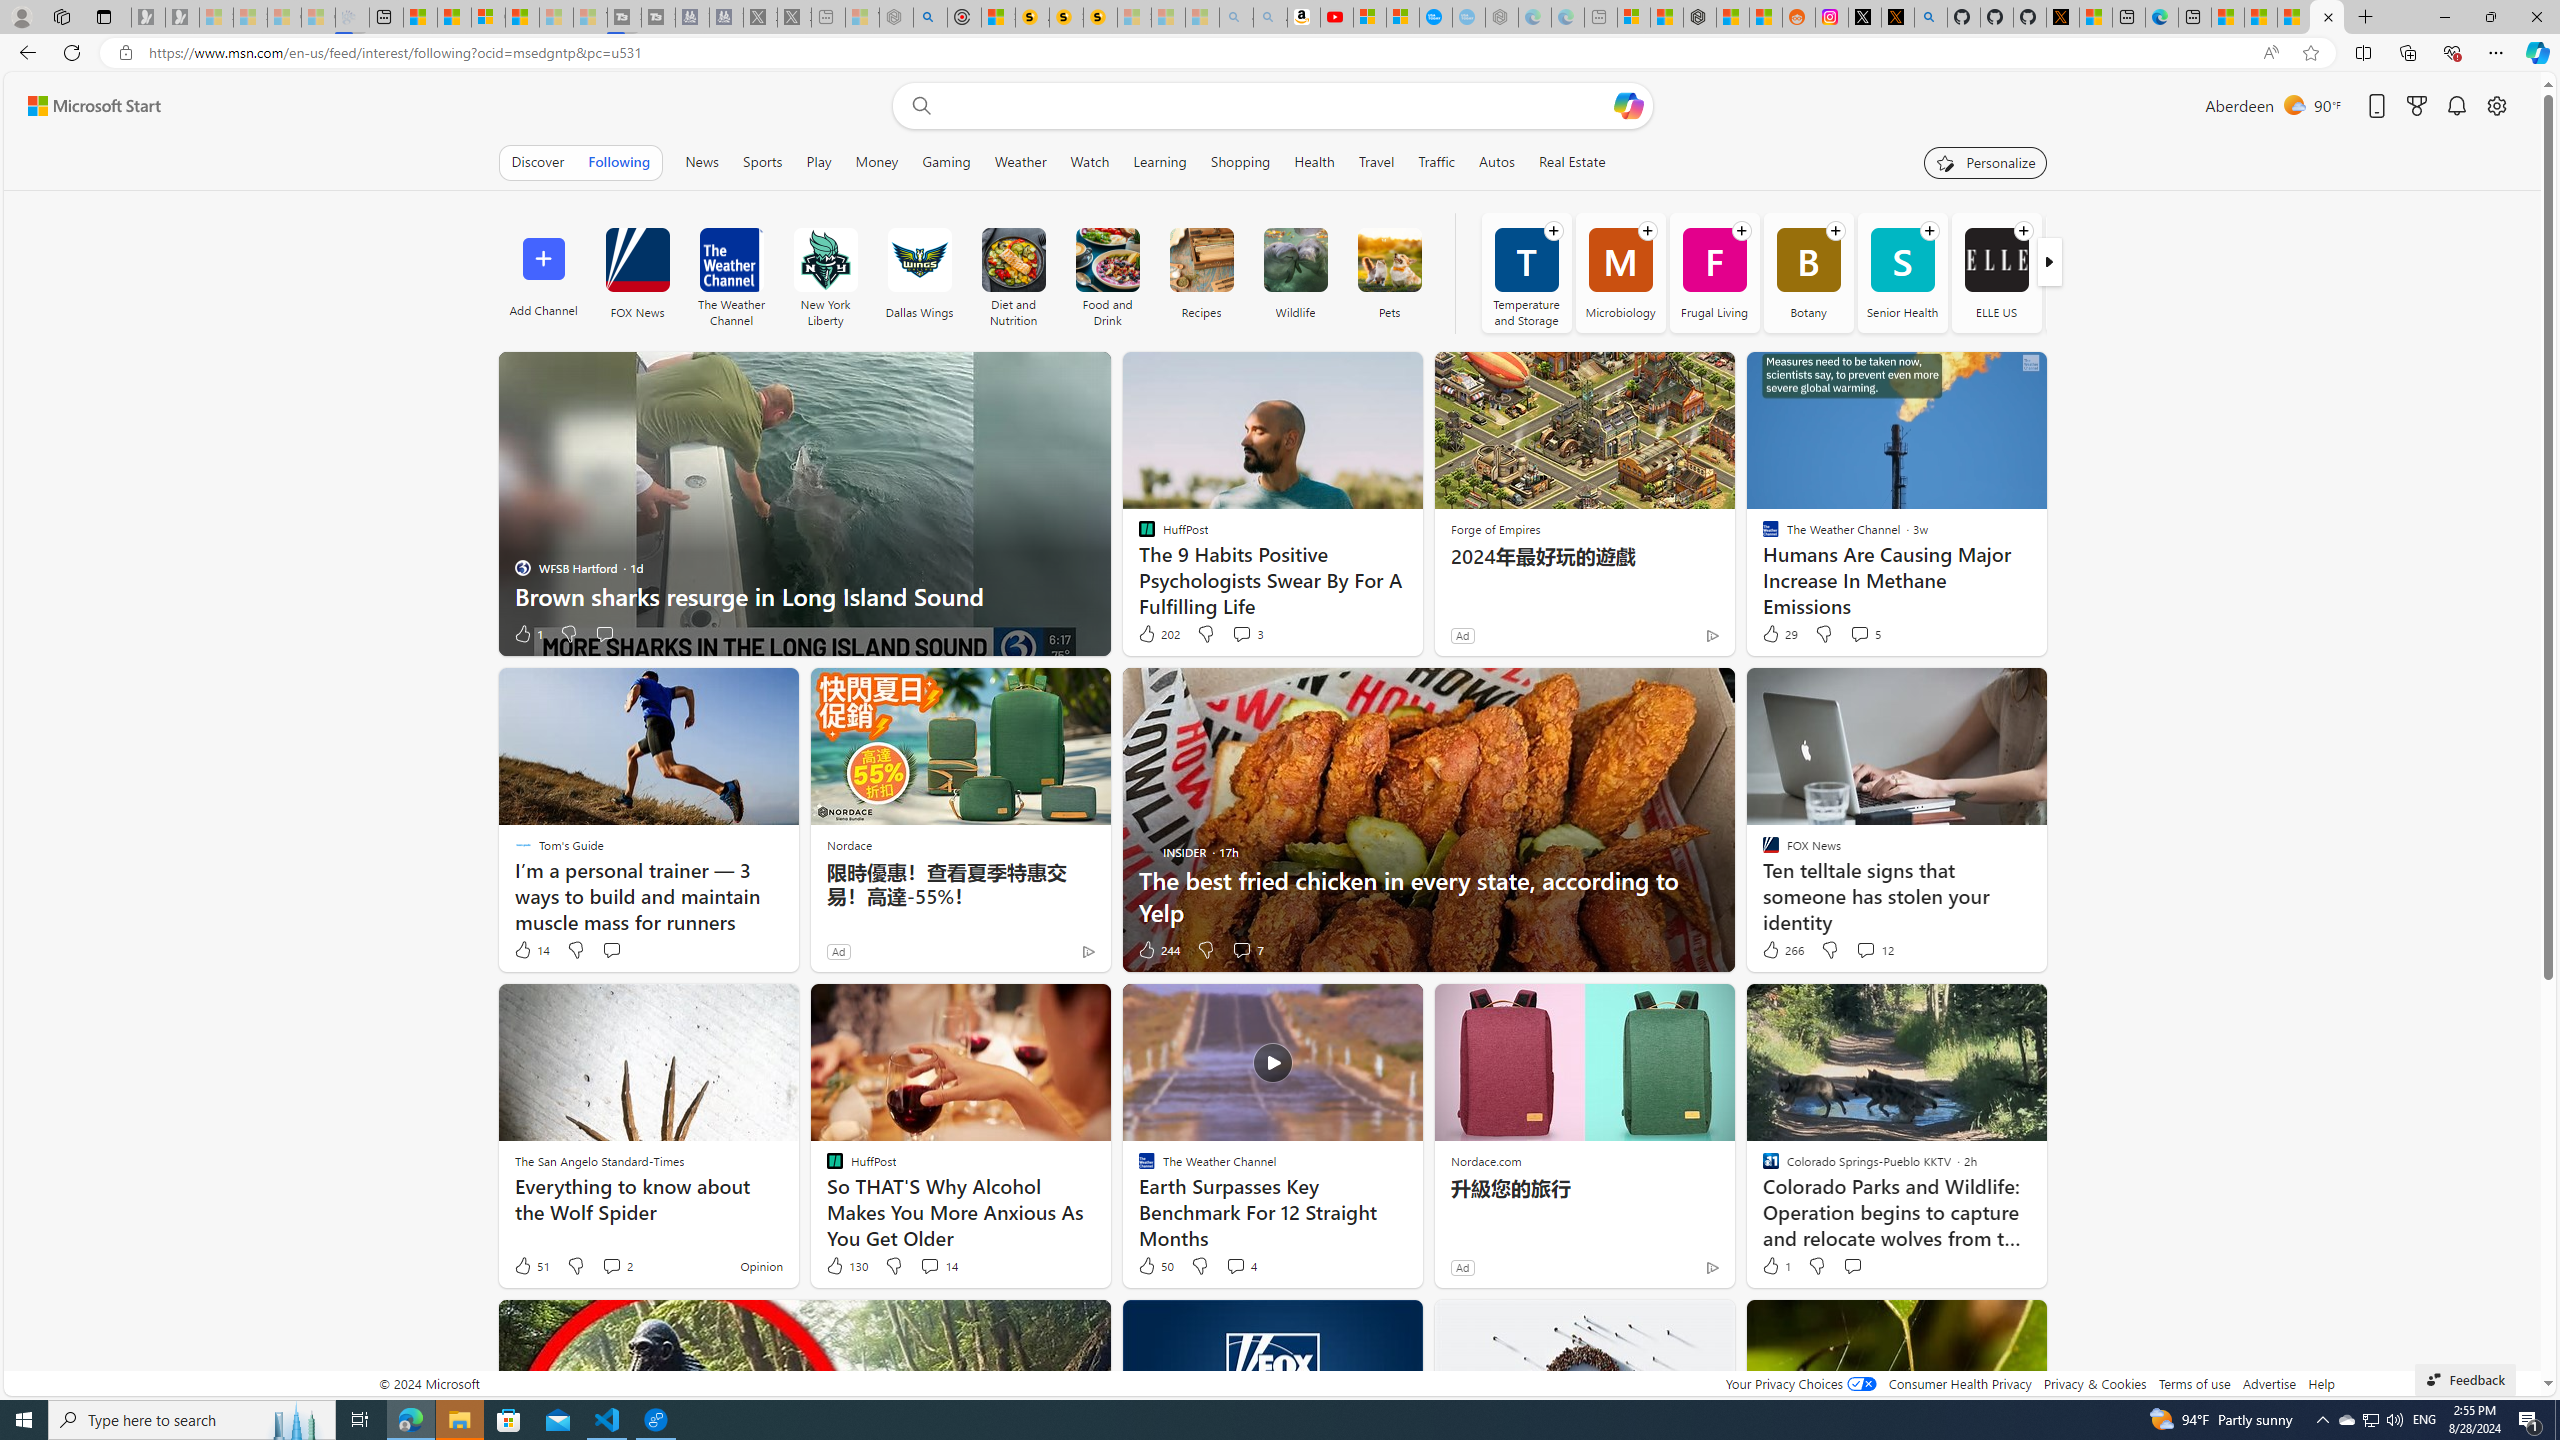 The height and width of the screenshot is (1440, 2560). What do you see at coordinates (2458, 106) in the screenshot?
I see `Notifications` at bounding box center [2458, 106].